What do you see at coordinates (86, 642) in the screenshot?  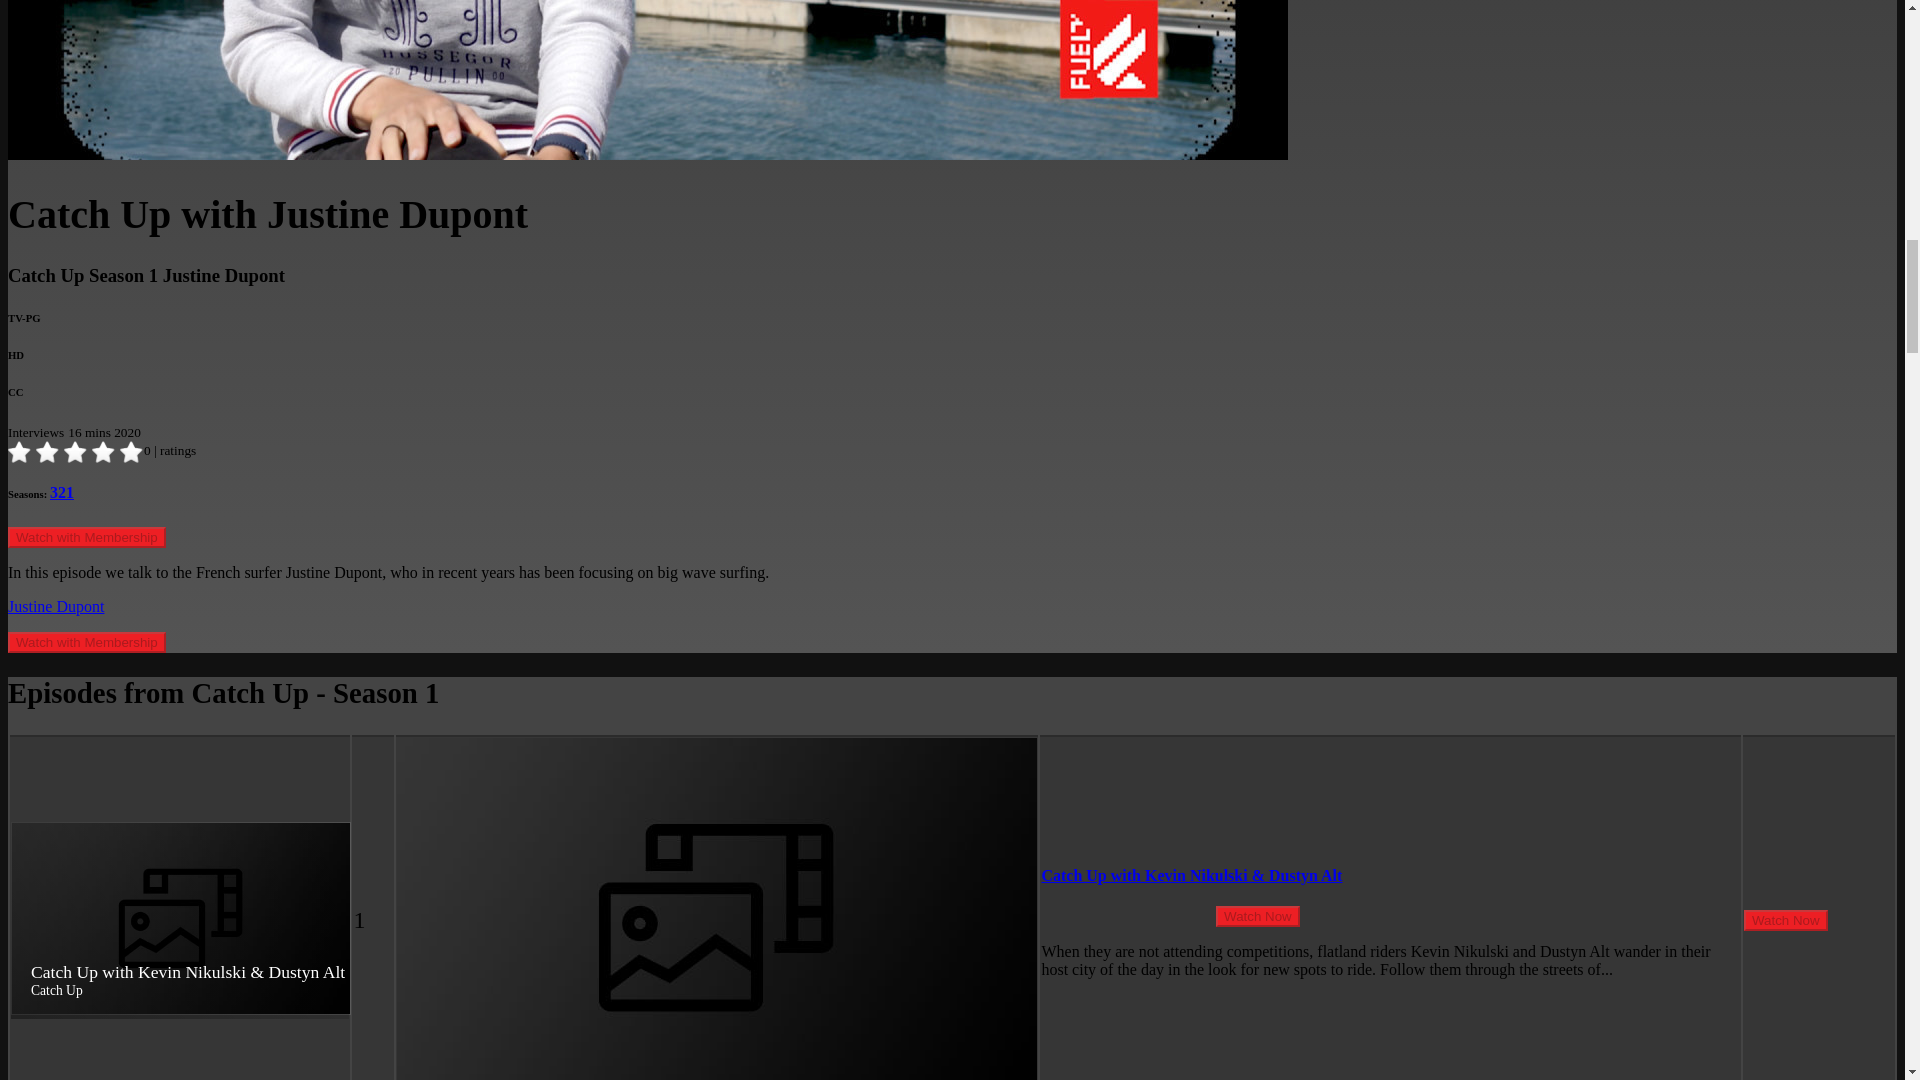 I see `Watch with Membership` at bounding box center [86, 642].